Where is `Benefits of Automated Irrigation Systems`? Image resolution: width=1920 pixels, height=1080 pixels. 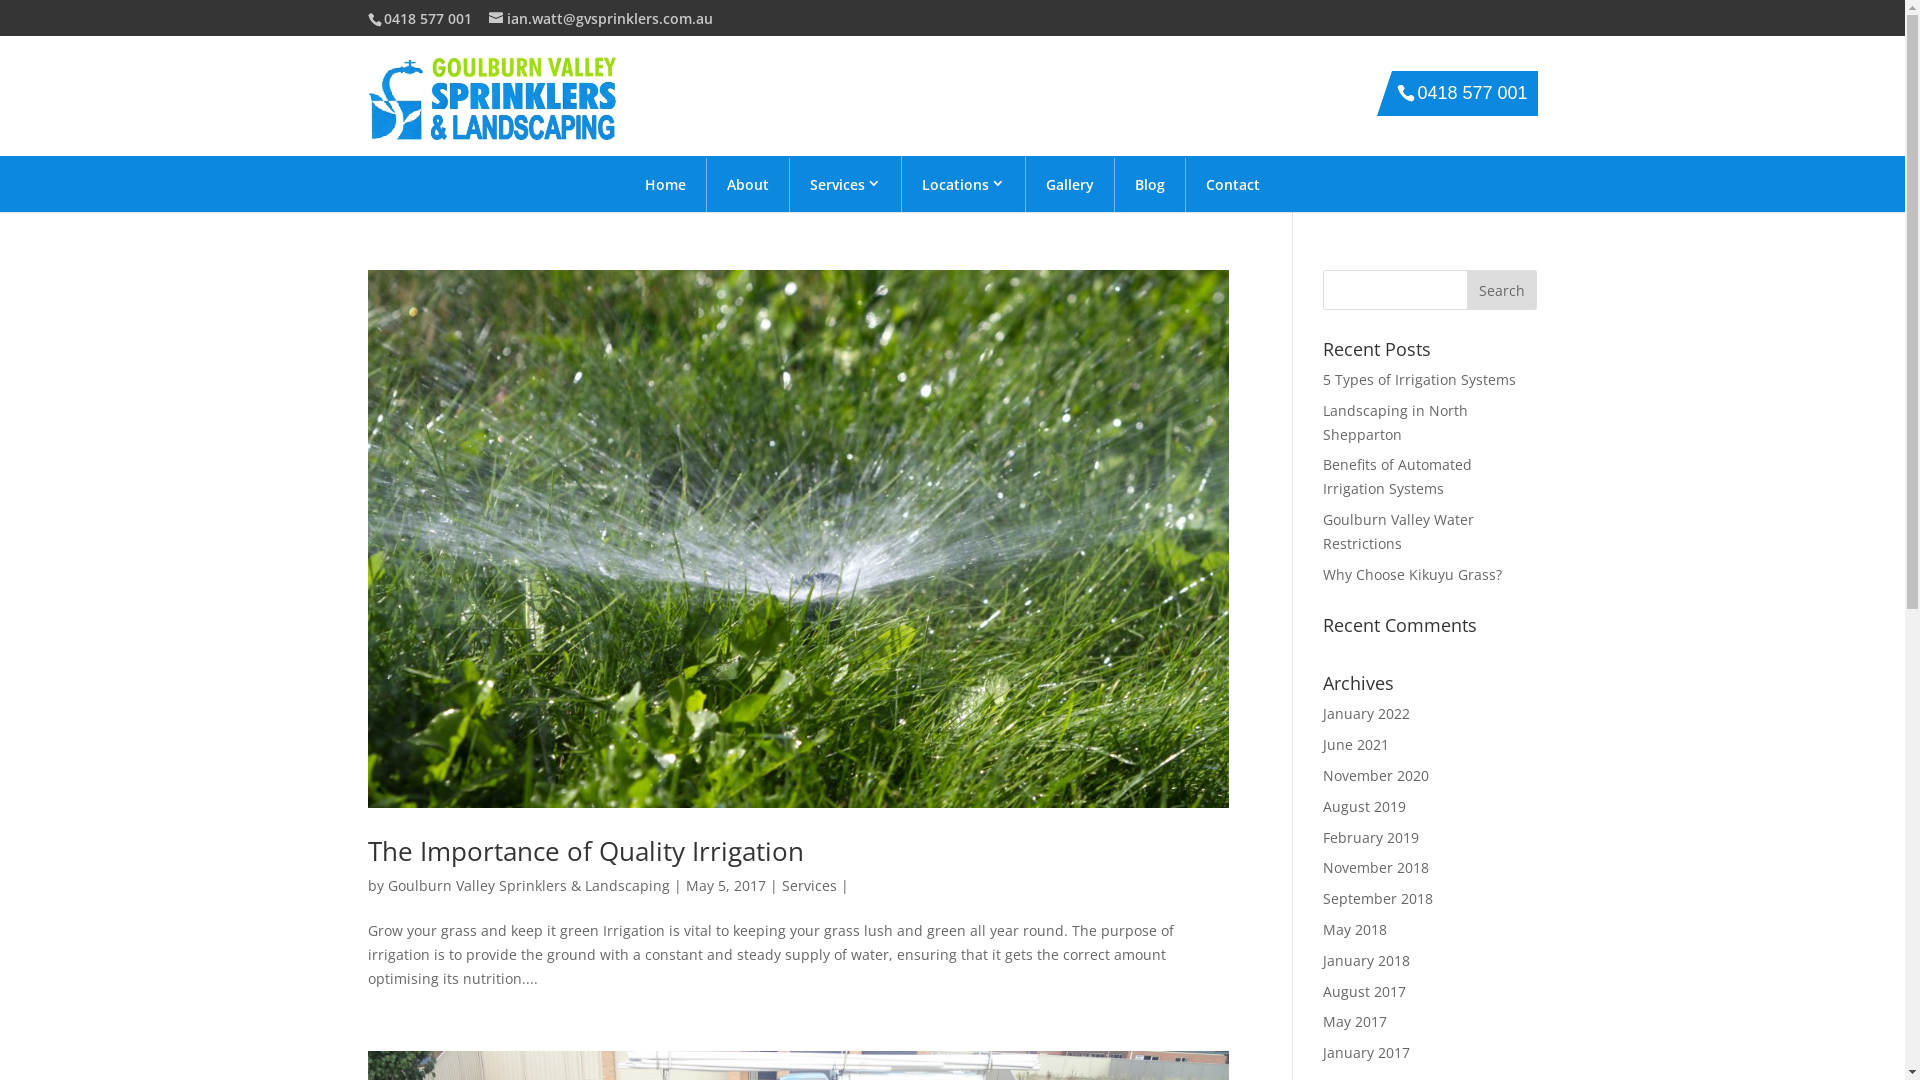
Benefits of Automated Irrigation Systems is located at coordinates (1398, 476).